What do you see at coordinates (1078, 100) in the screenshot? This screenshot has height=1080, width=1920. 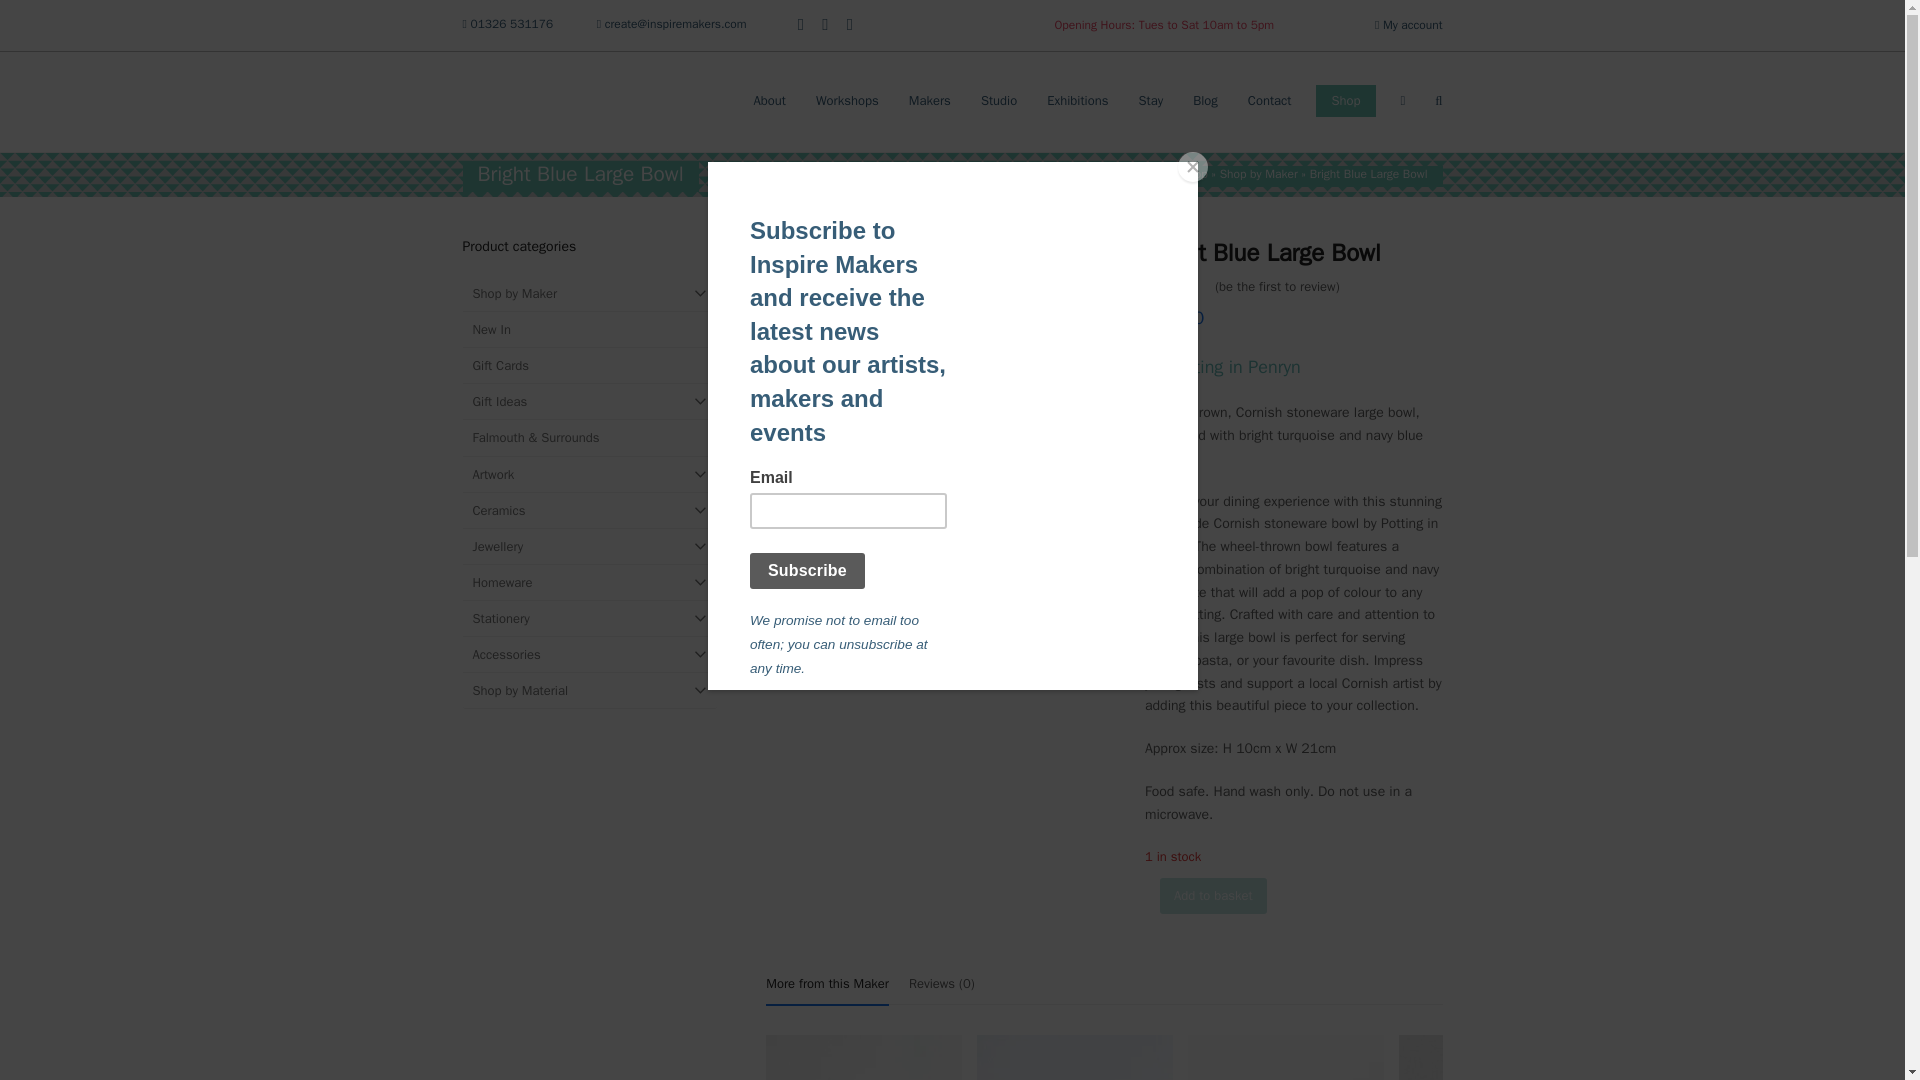 I see `Exhibitions` at bounding box center [1078, 100].